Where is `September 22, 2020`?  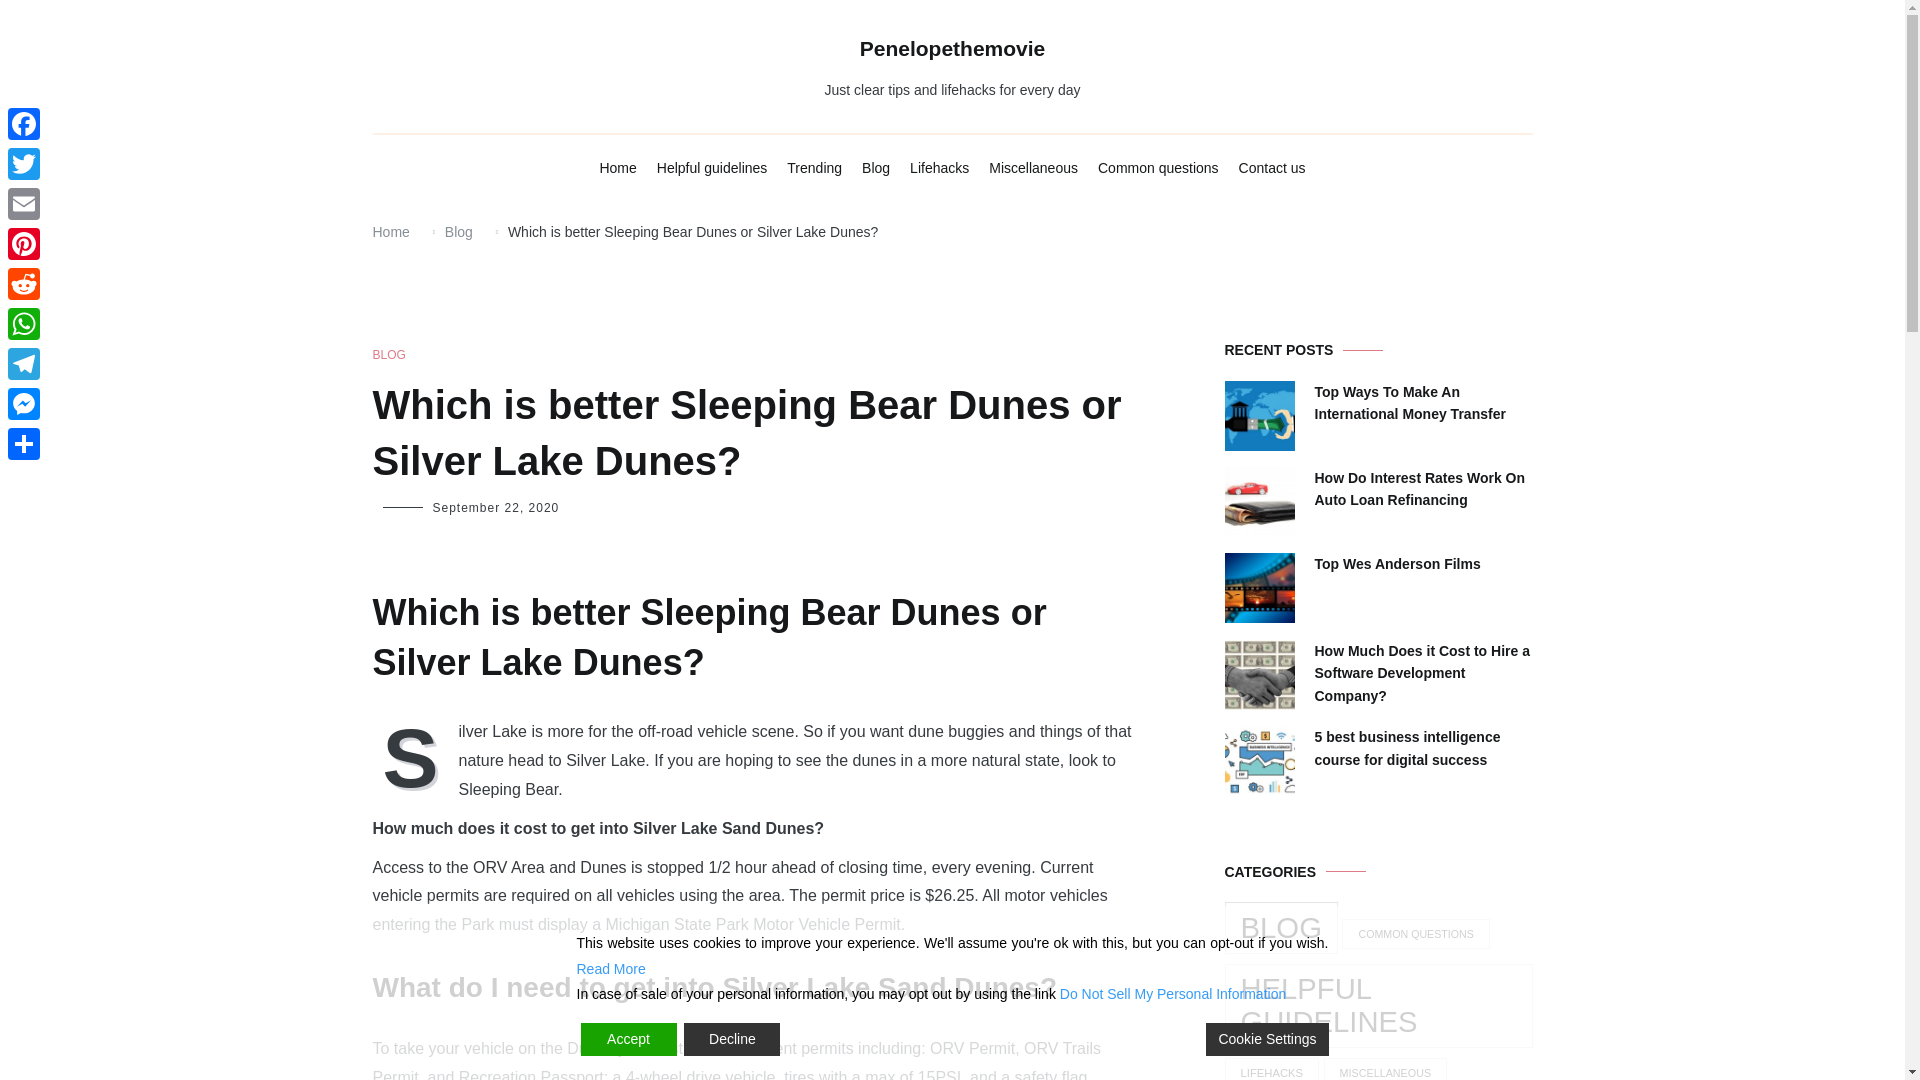 September 22, 2020 is located at coordinates (495, 508).